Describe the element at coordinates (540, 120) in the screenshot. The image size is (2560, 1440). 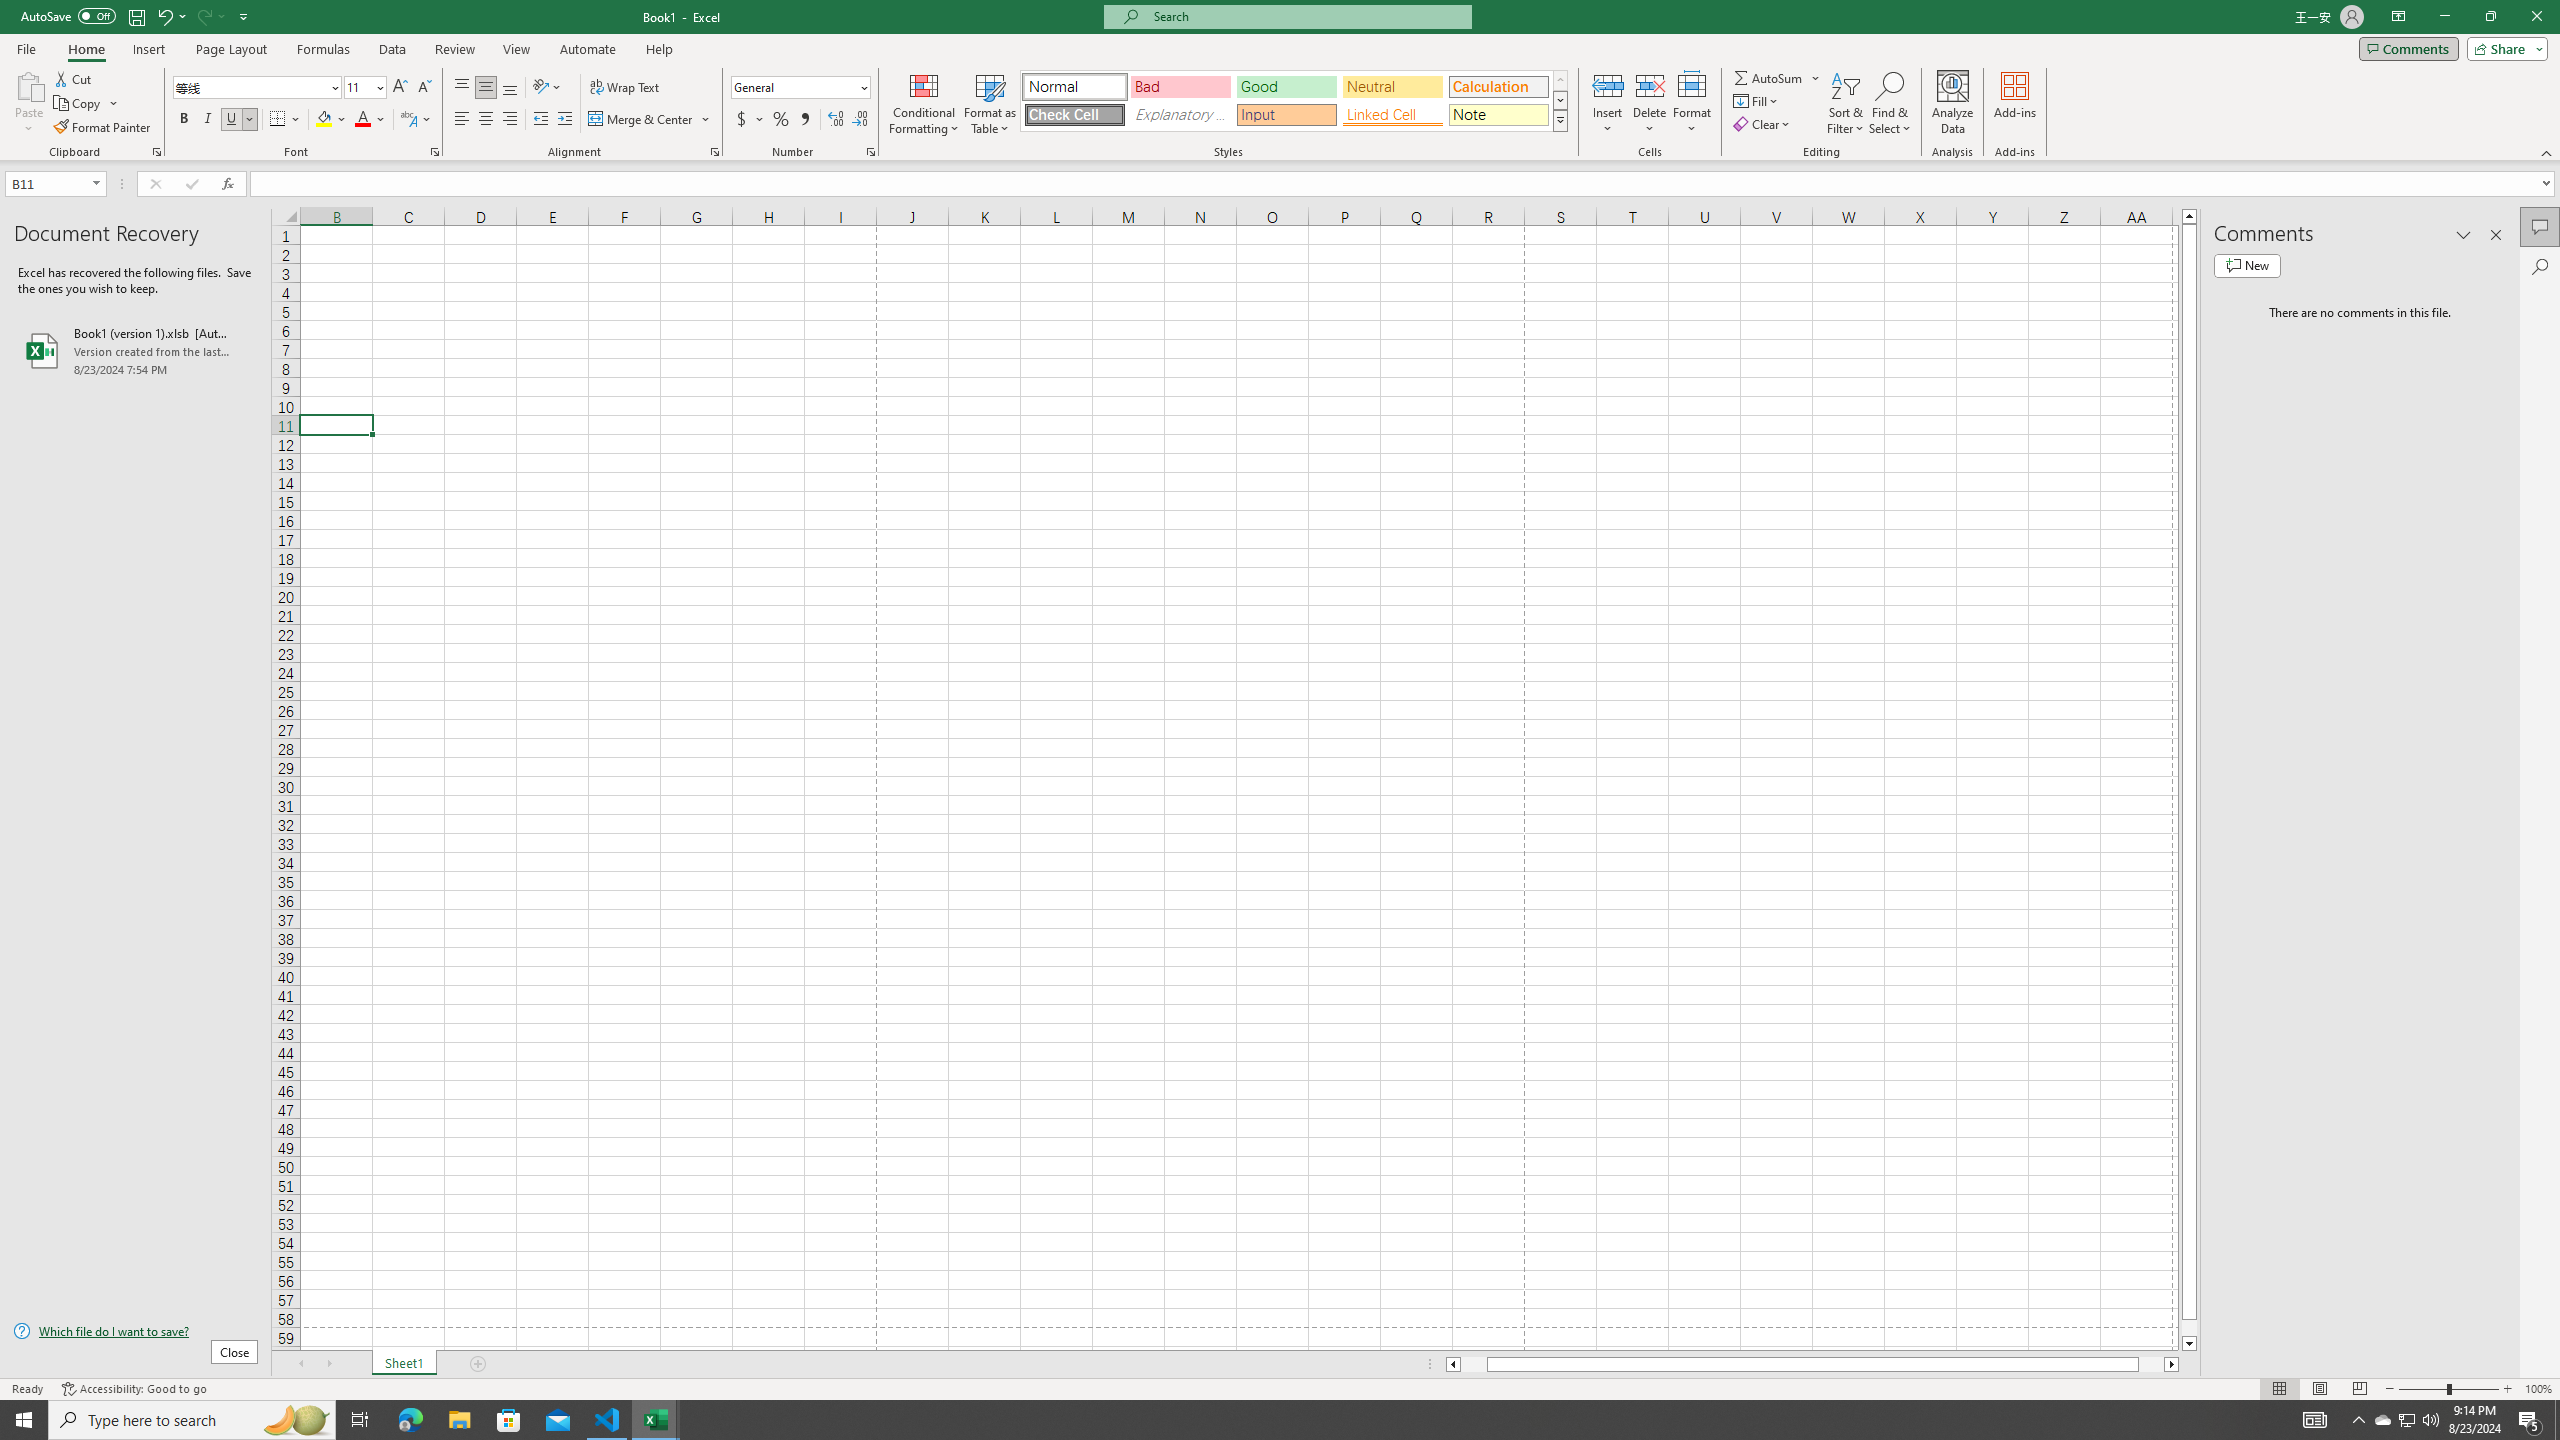
I see `Decrease Indent` at that location.